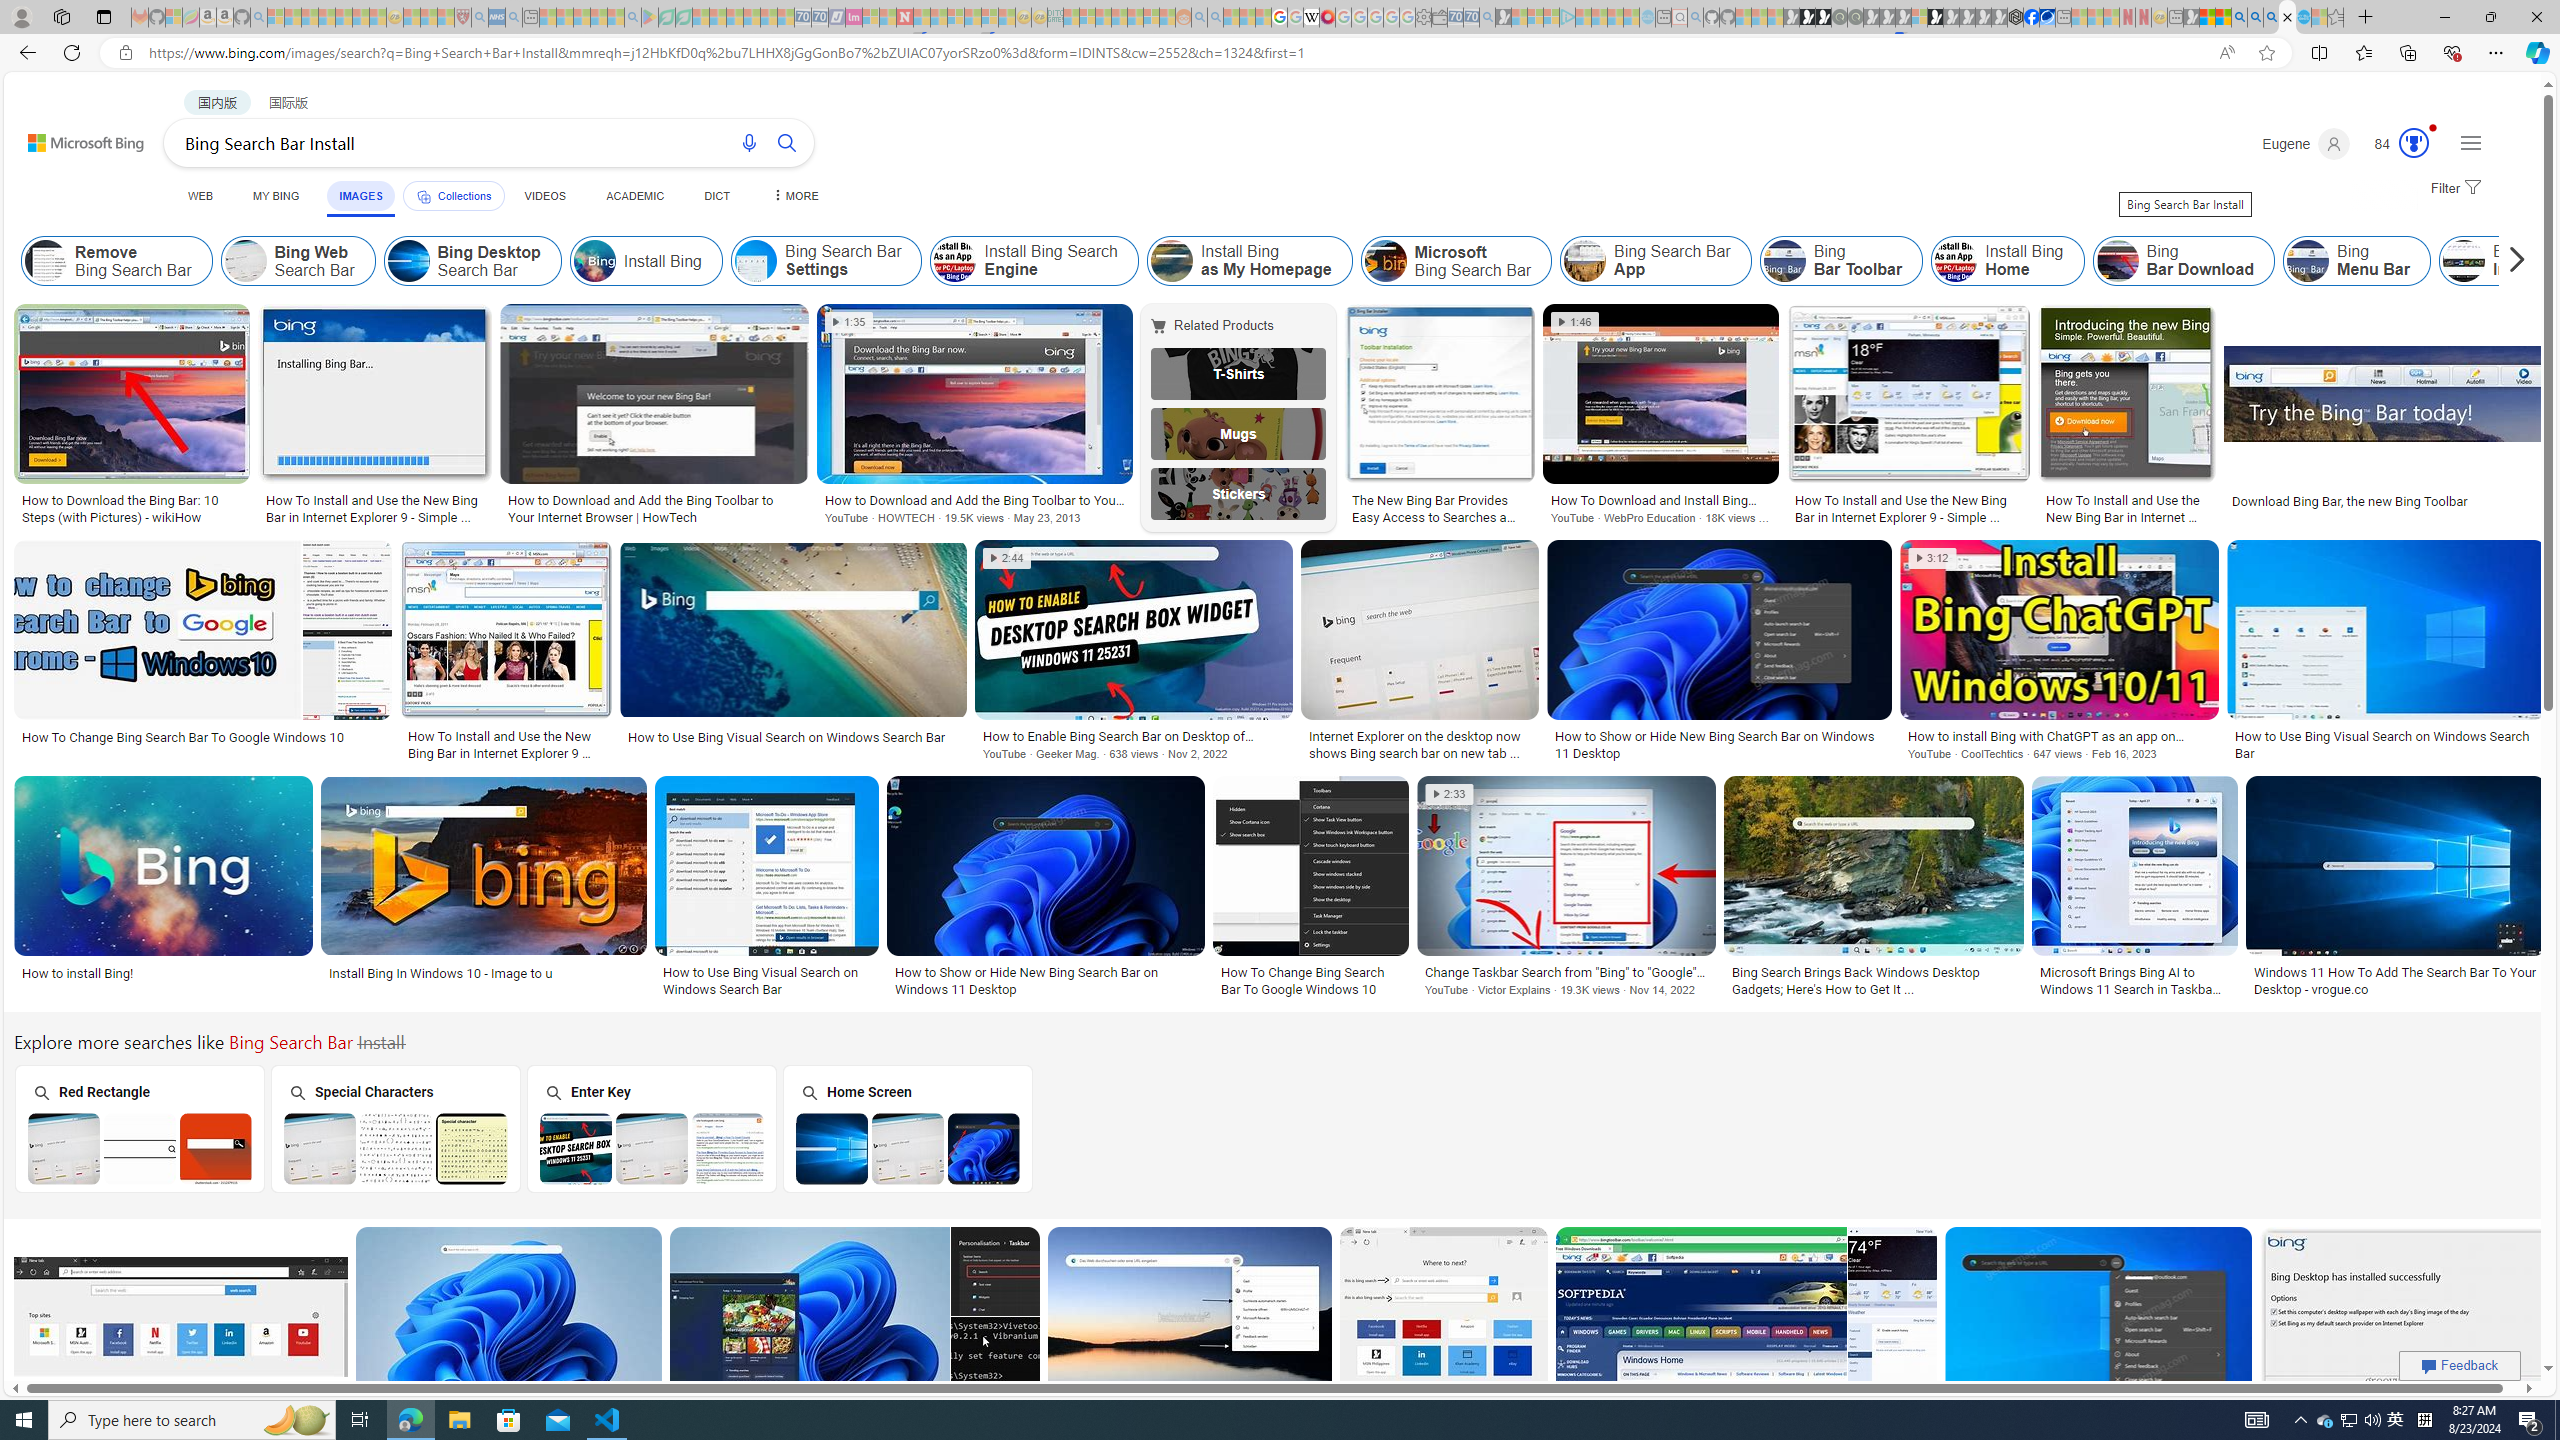 This screenshot has height=1440, width=2560. Describe the element at coordinates (344, 17) in the screenshot. I see `New Report Confirms 2023 Was Record Hot | Watch - Sleeping` at that location.